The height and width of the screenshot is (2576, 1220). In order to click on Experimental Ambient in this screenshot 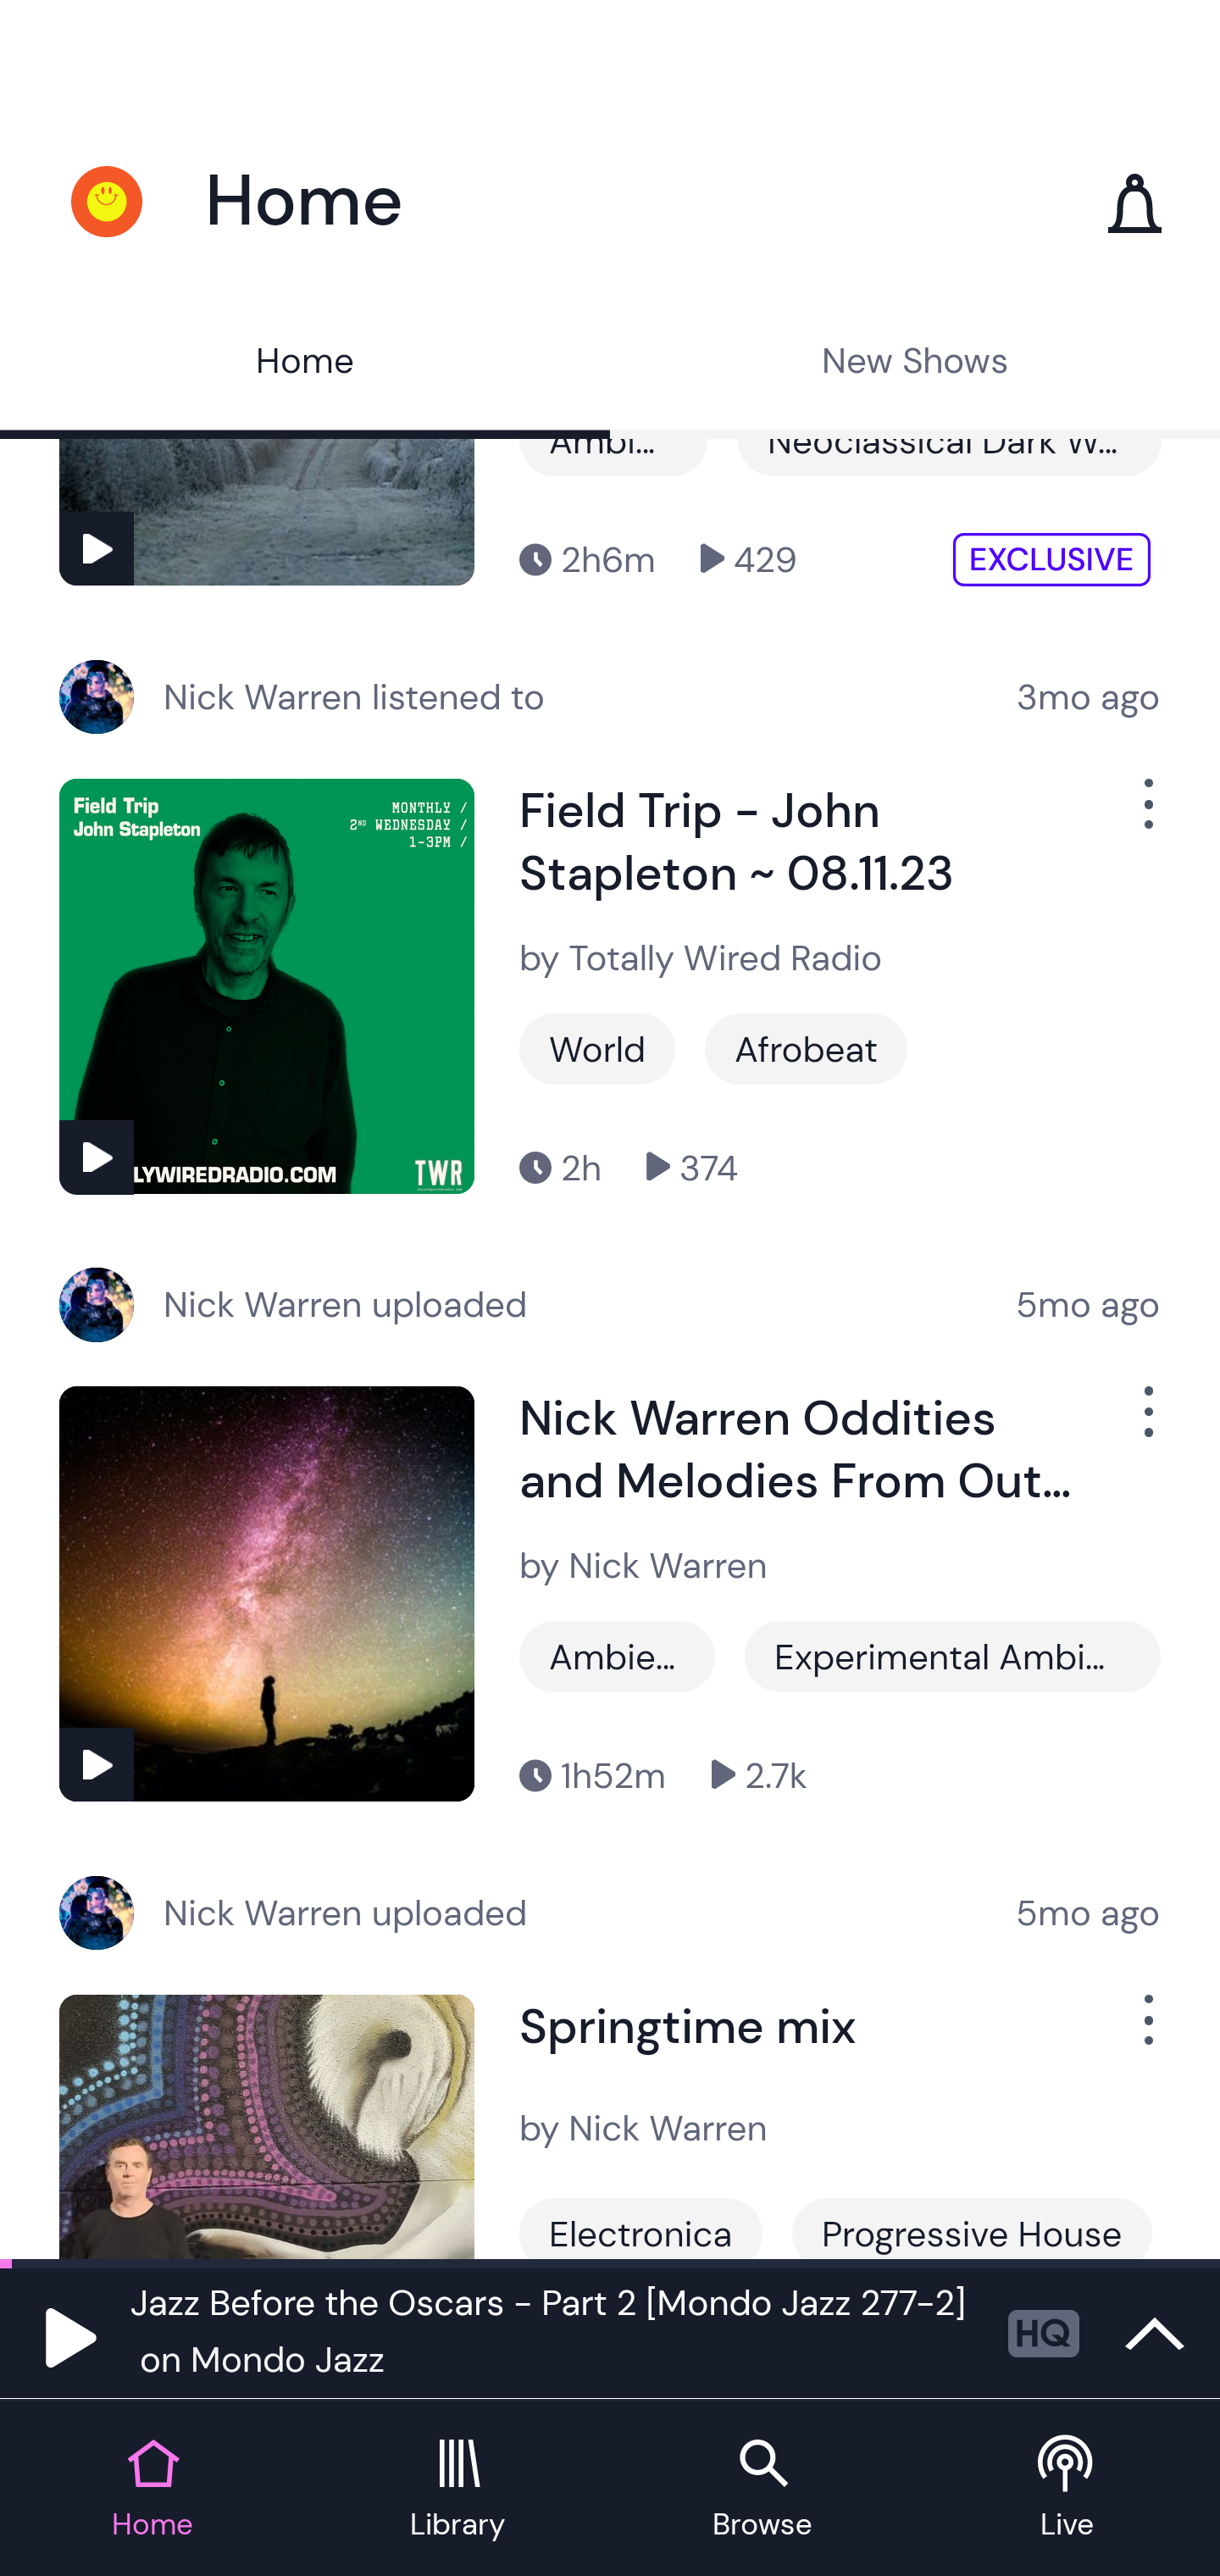, I will do `click(952, 1656)`.